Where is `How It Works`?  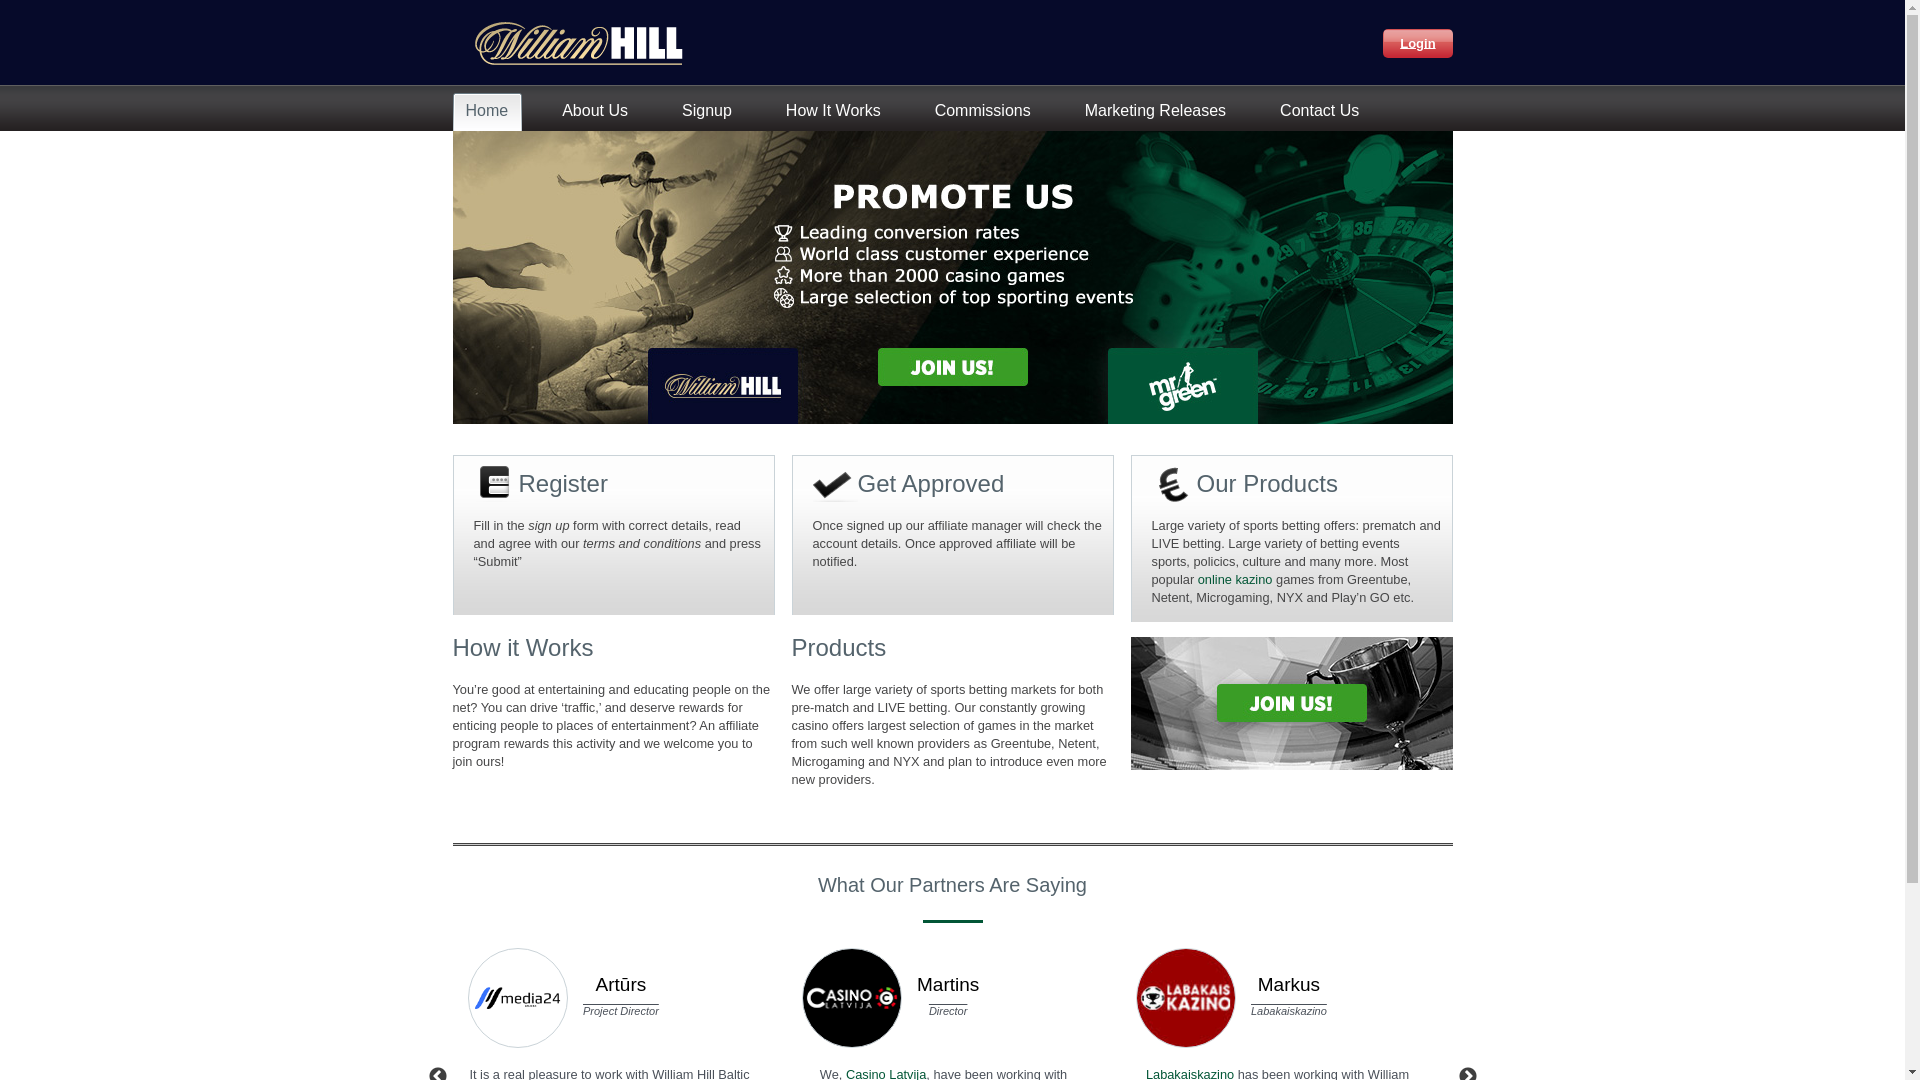 How It Works is located at coordinates (838, 112).